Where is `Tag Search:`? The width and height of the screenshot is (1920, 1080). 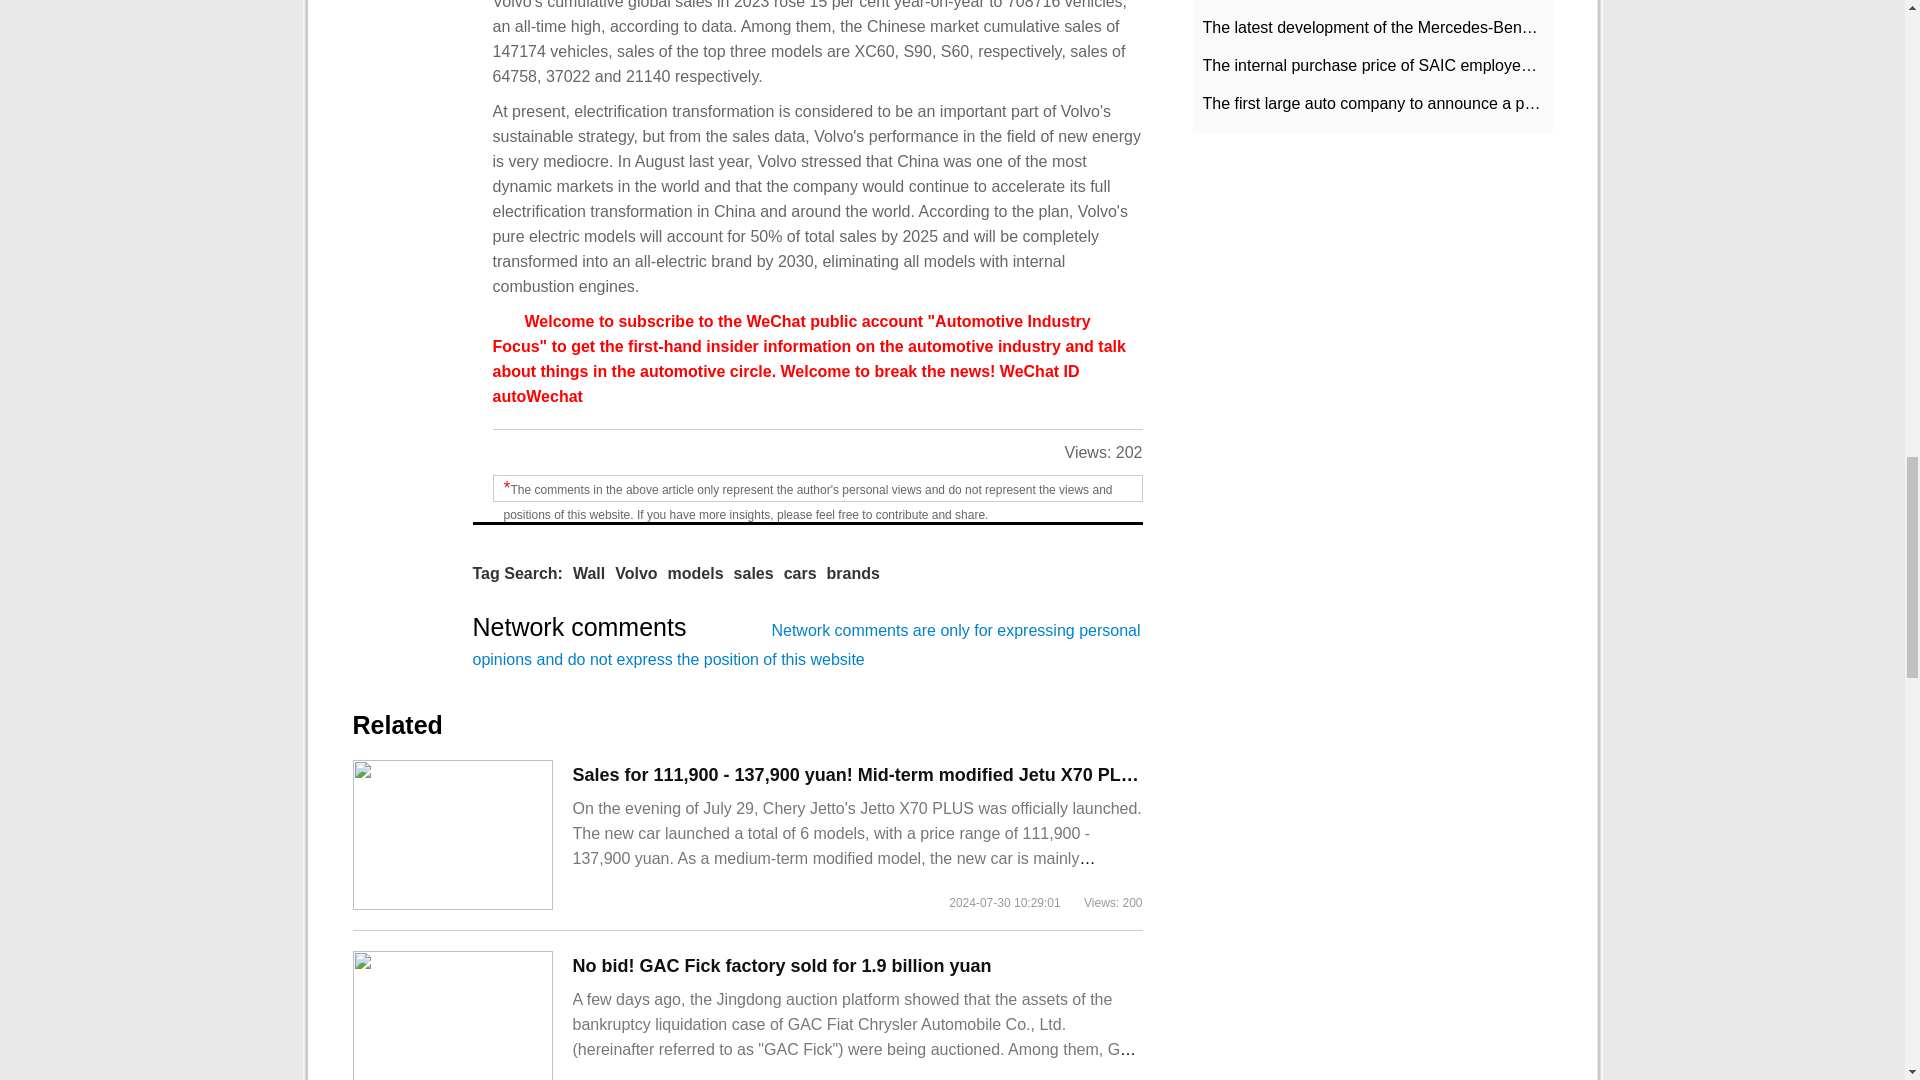
Tag Search: is located at coordinates (517, 574).